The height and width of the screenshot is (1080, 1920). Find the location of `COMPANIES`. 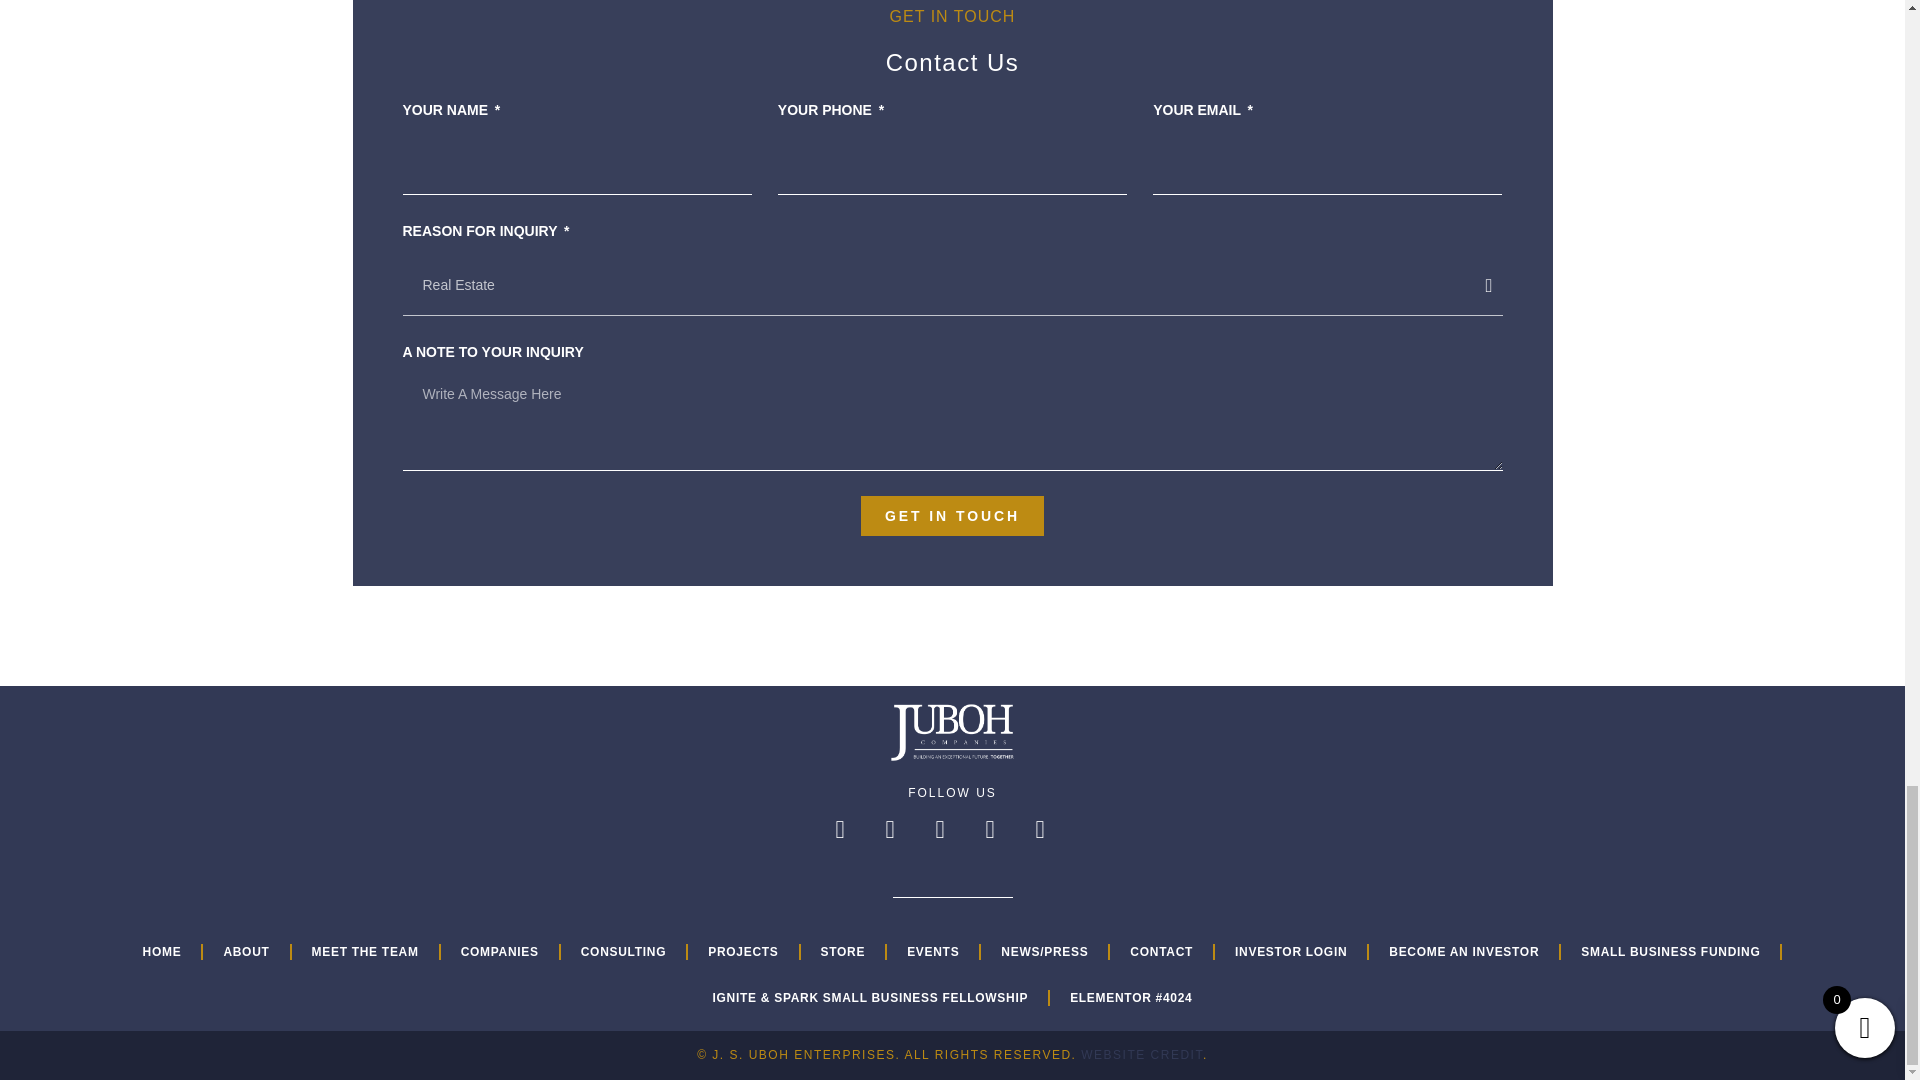

COMPANIES is located at coordinates (500, 952).